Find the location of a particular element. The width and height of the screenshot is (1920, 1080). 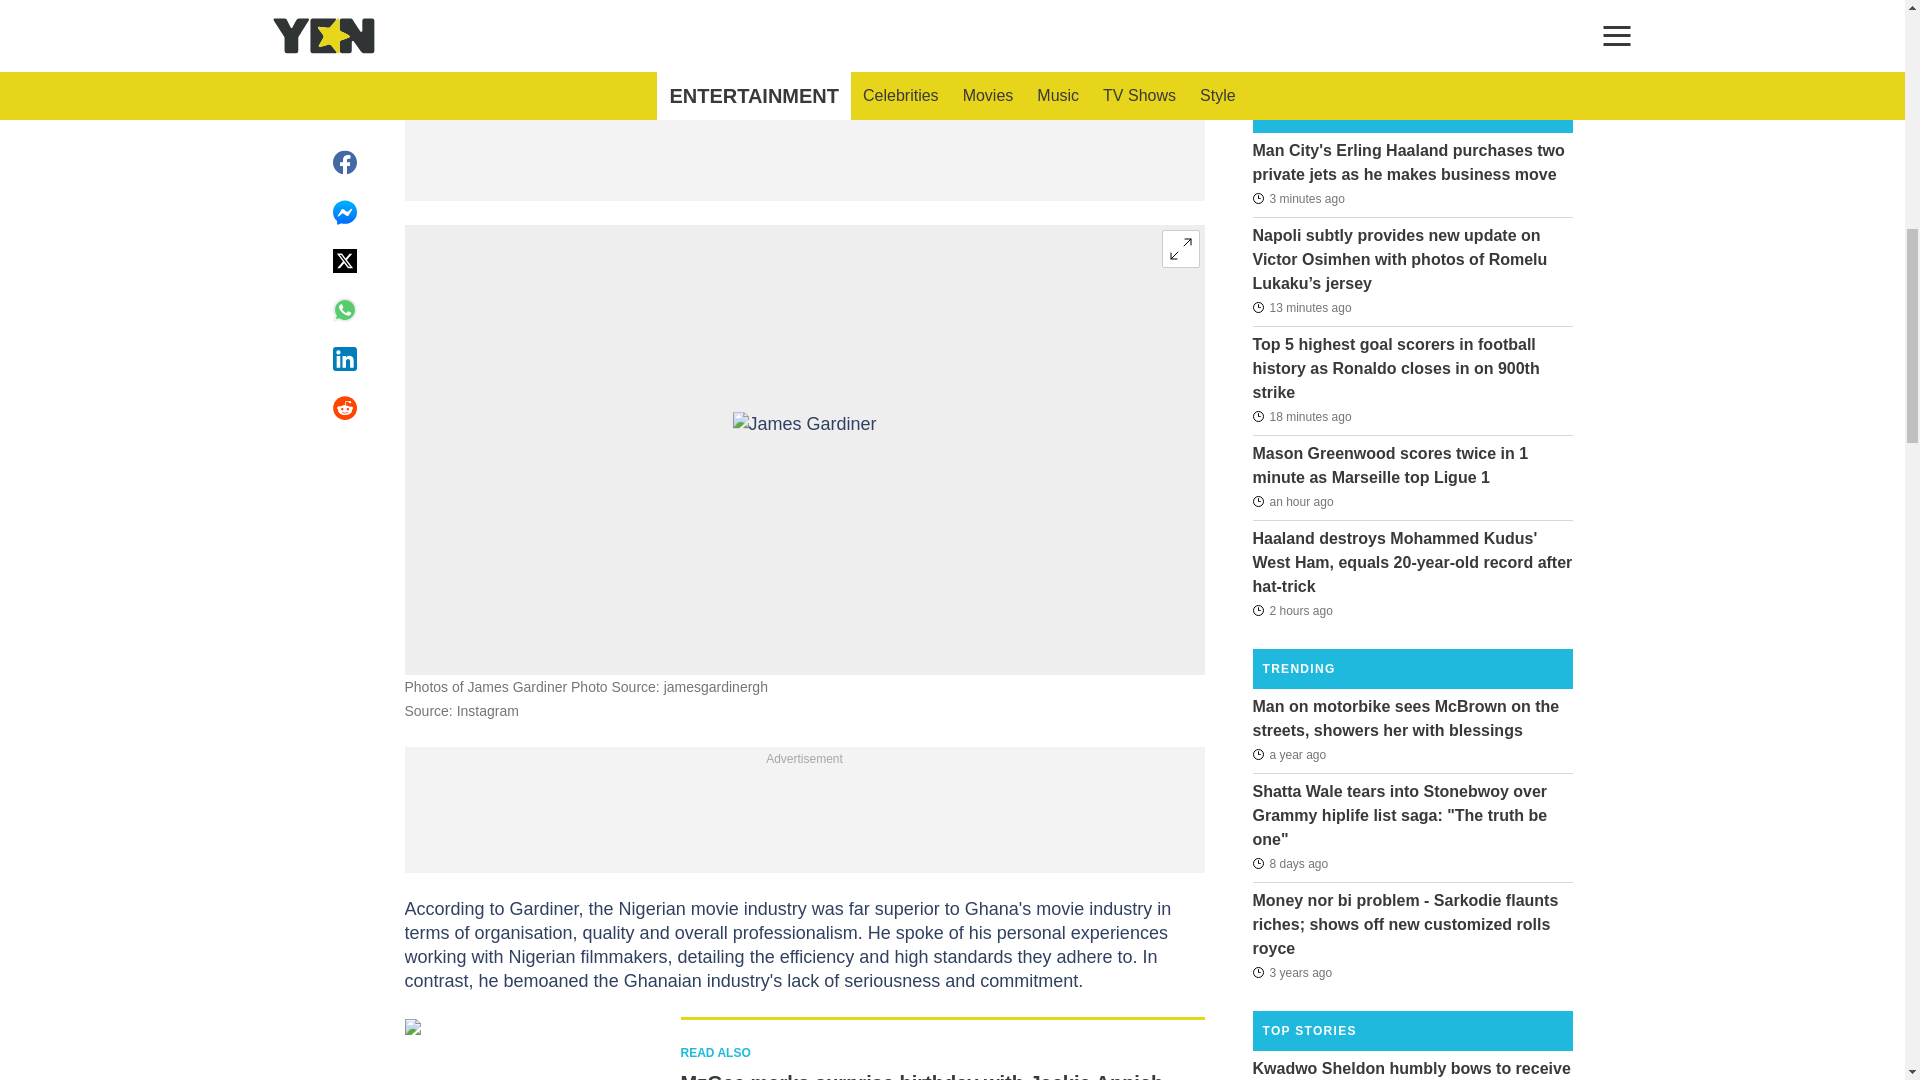

2024-08-23T17:08:19Z is located at coordinates (1290, 864).